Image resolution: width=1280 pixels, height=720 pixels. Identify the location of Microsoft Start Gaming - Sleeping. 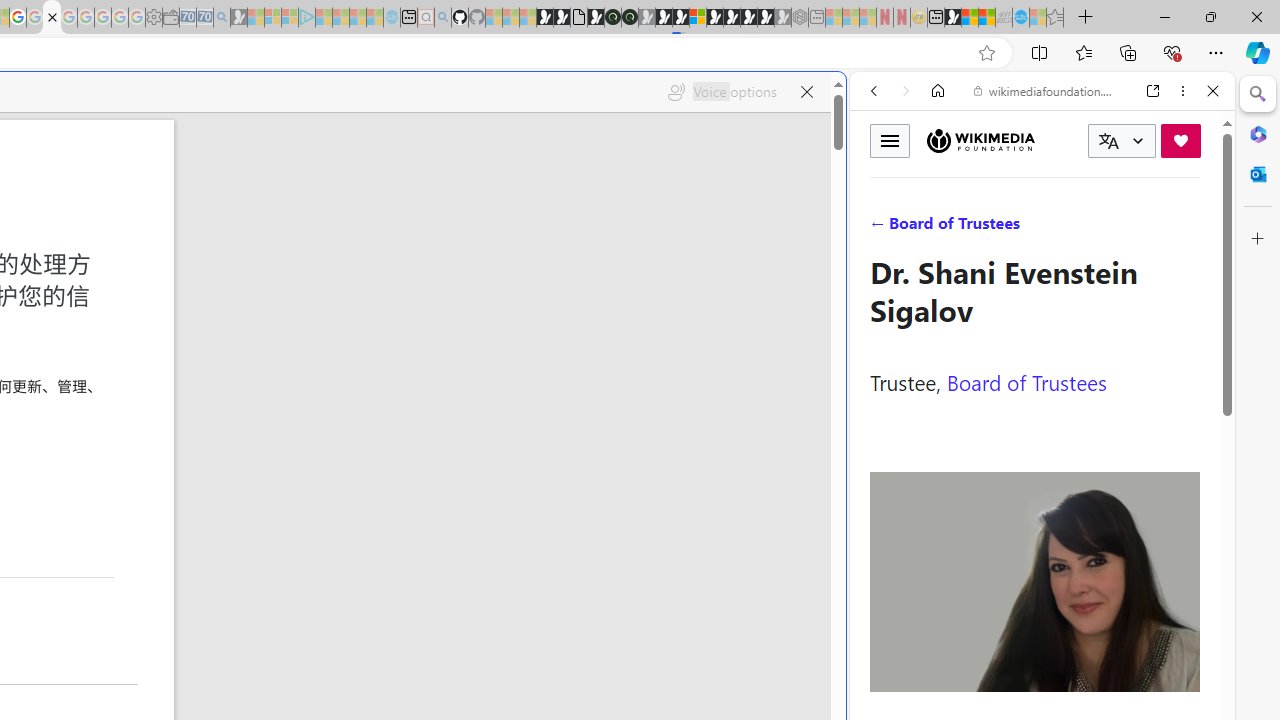
(238, 18).